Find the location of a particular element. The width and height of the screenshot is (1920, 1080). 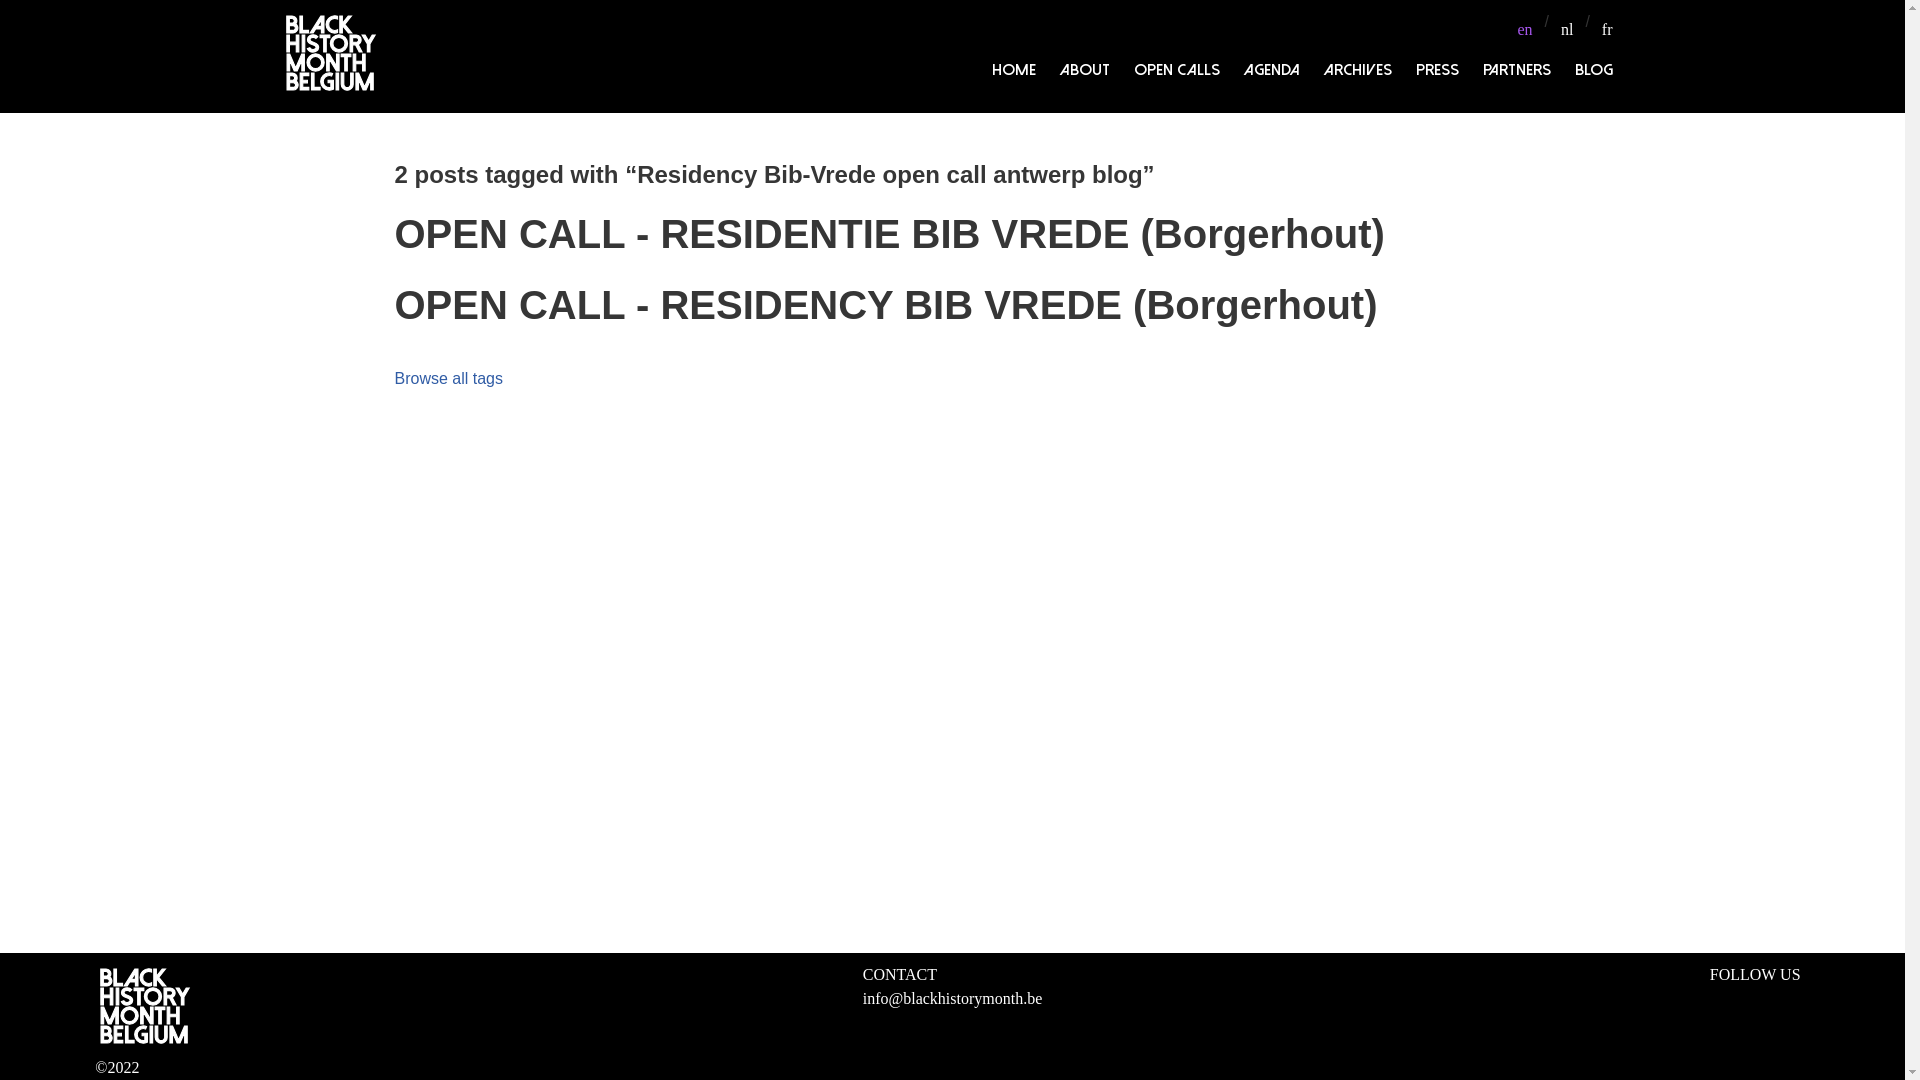

OPEN CALL - RESIDENTIE BIB VREDE (Borgerhout) is located at coordinates (889, 234).